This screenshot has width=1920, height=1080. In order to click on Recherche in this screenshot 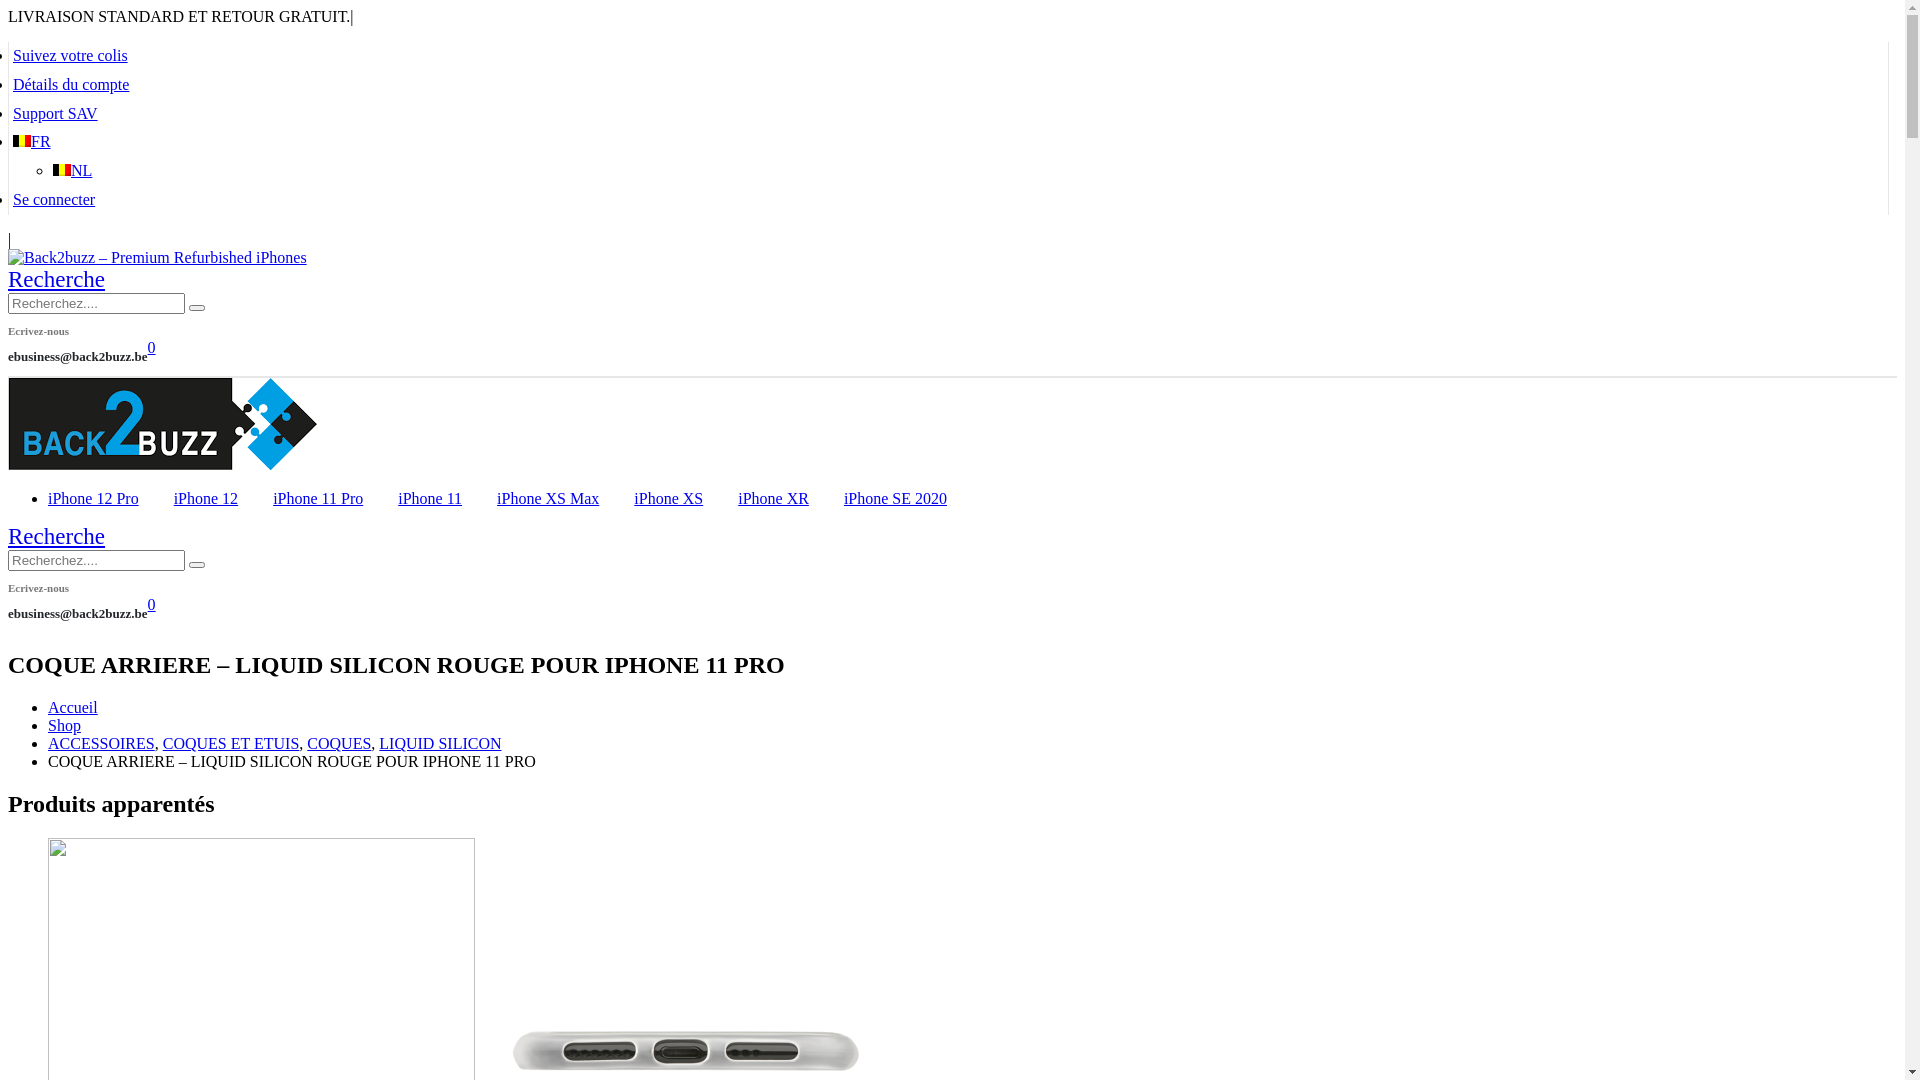, I will do `click(197, 565)`.